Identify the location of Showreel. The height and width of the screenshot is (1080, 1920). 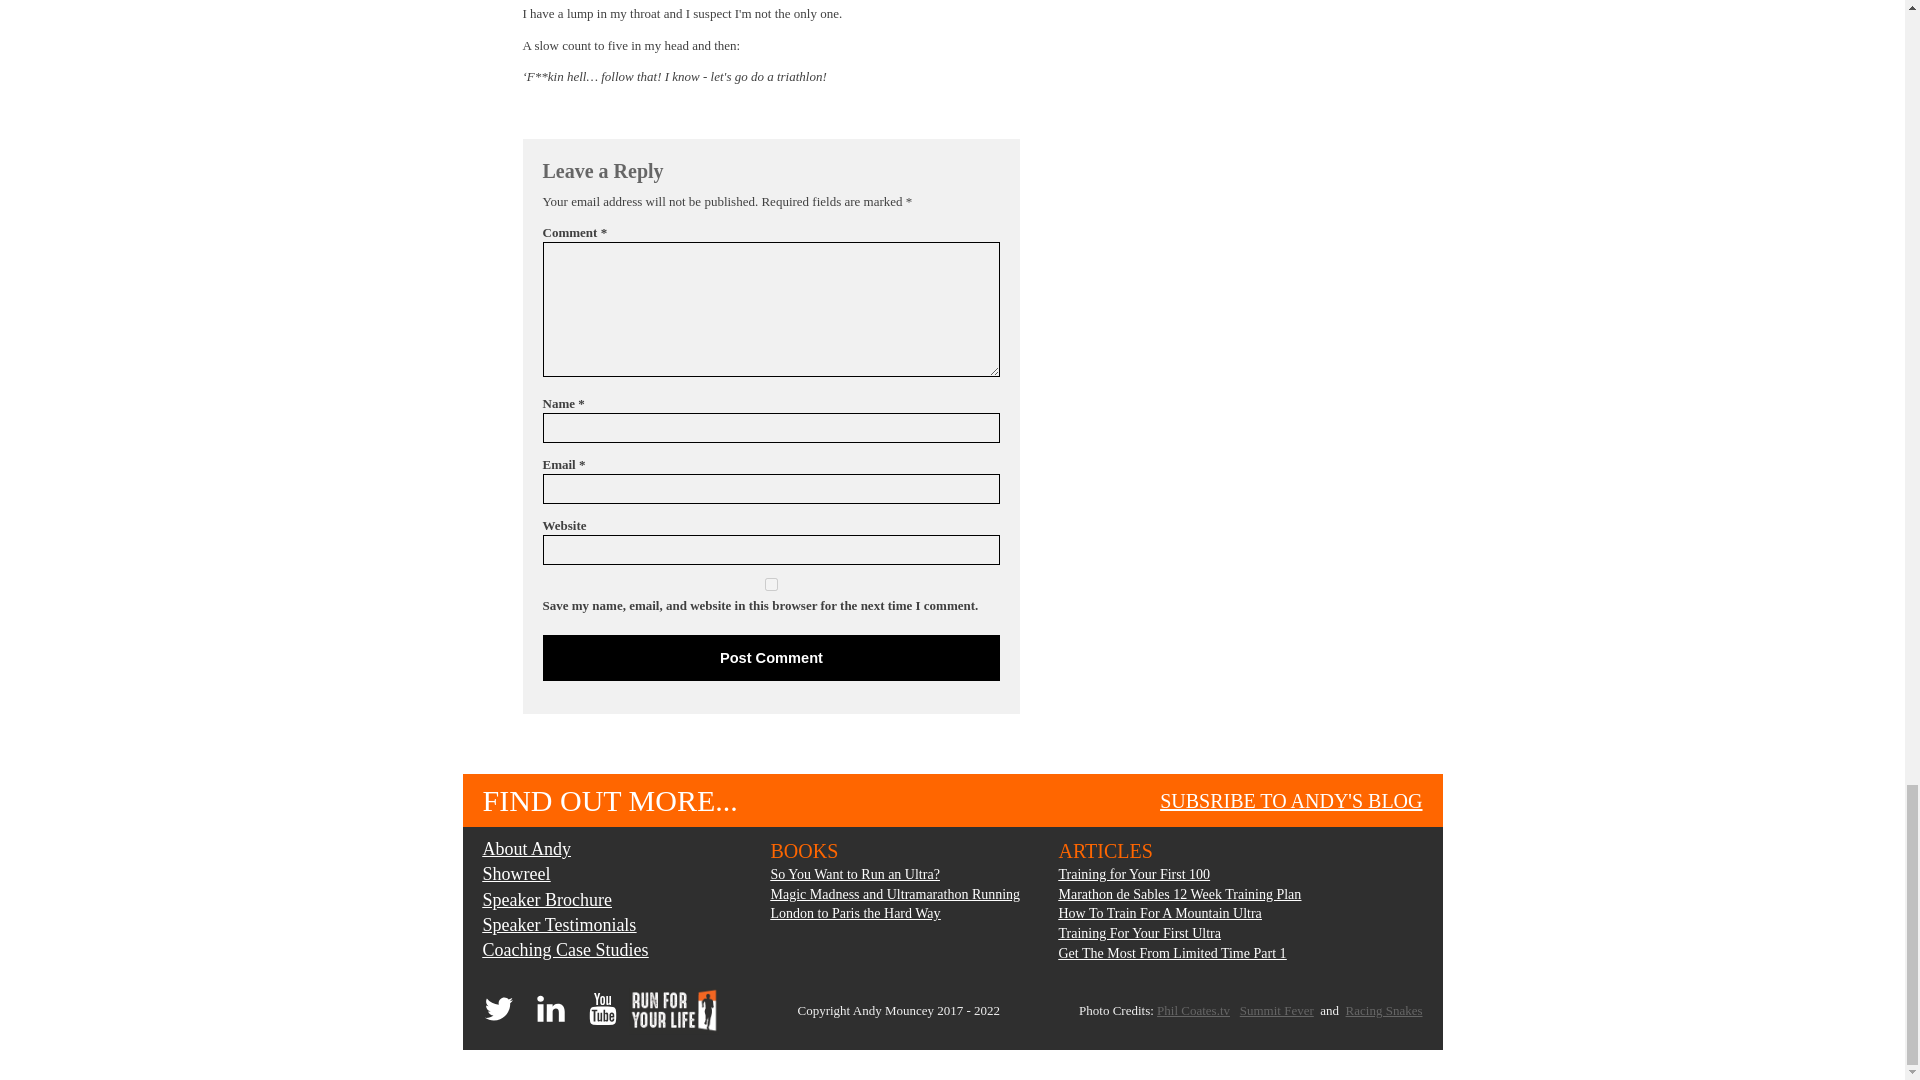
(564, 874).